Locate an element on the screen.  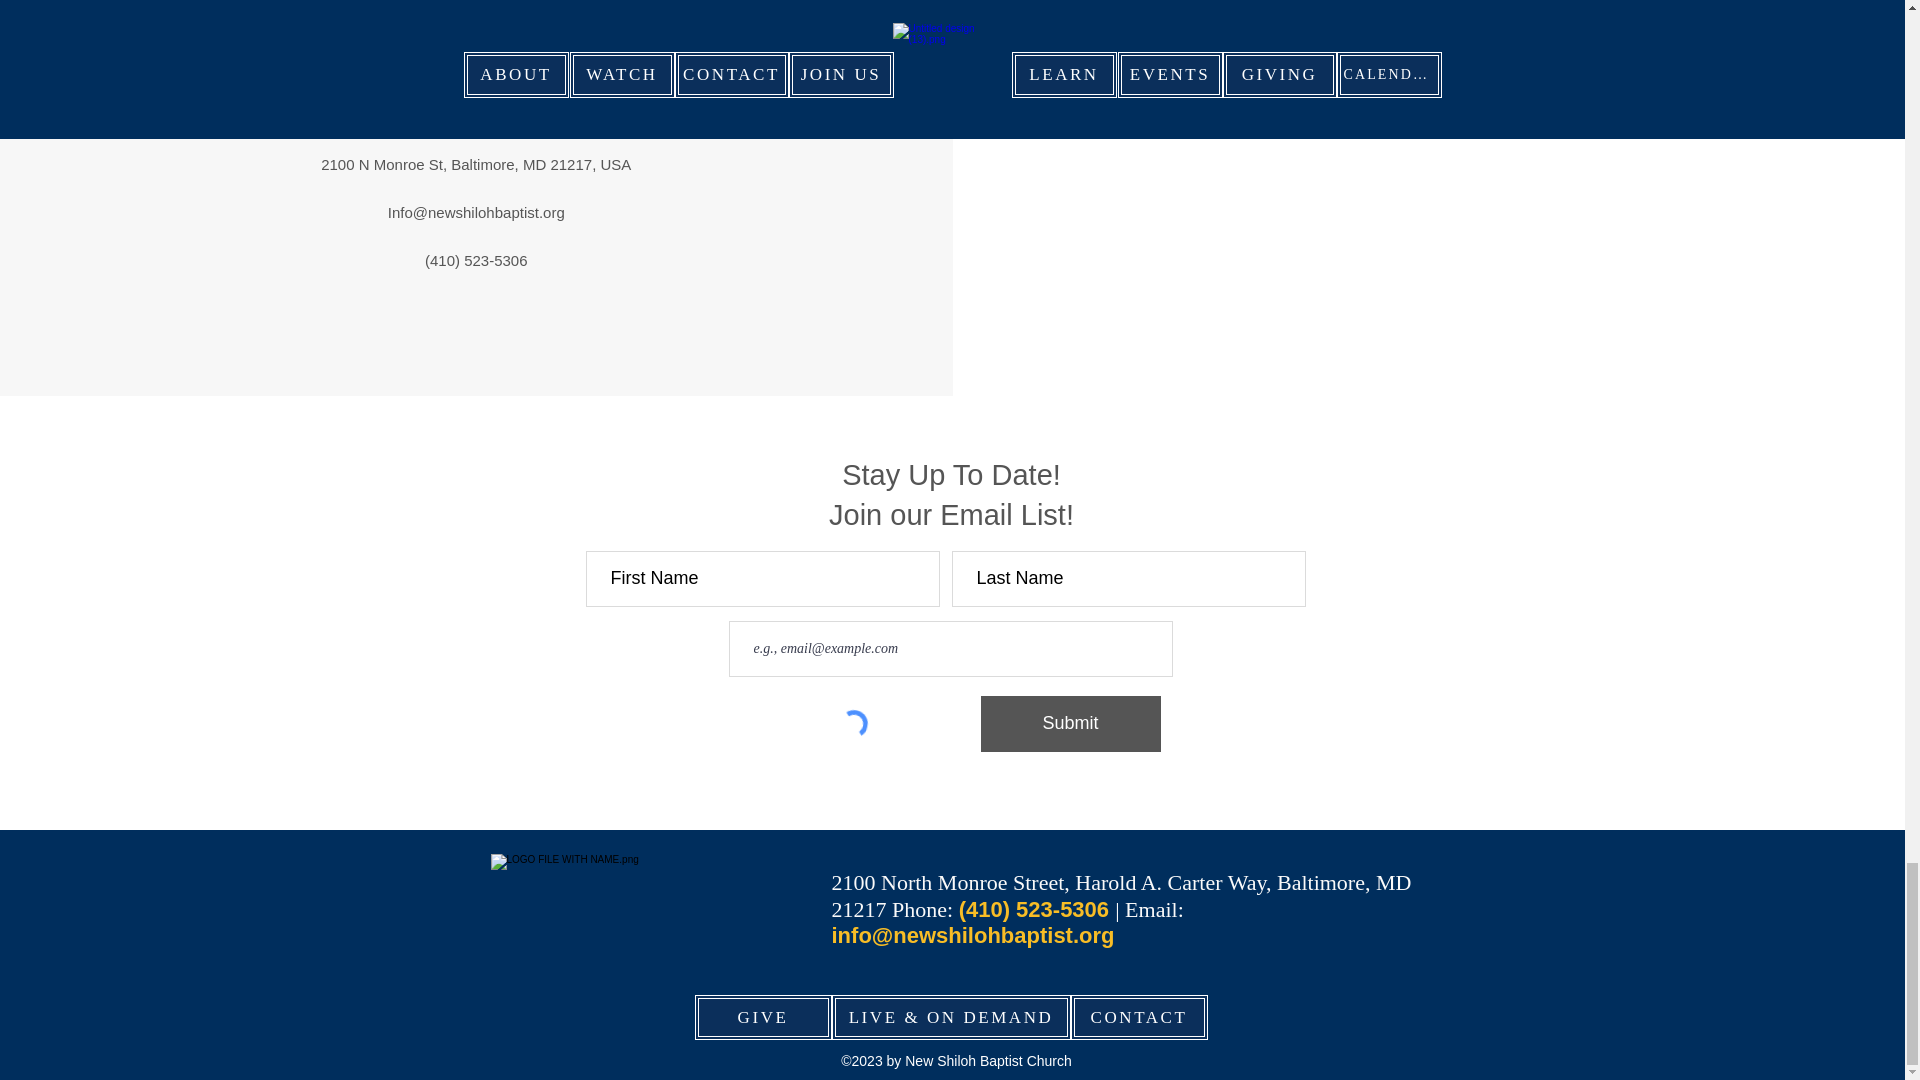
CONTACT is located at coordinates (1138, 1017).